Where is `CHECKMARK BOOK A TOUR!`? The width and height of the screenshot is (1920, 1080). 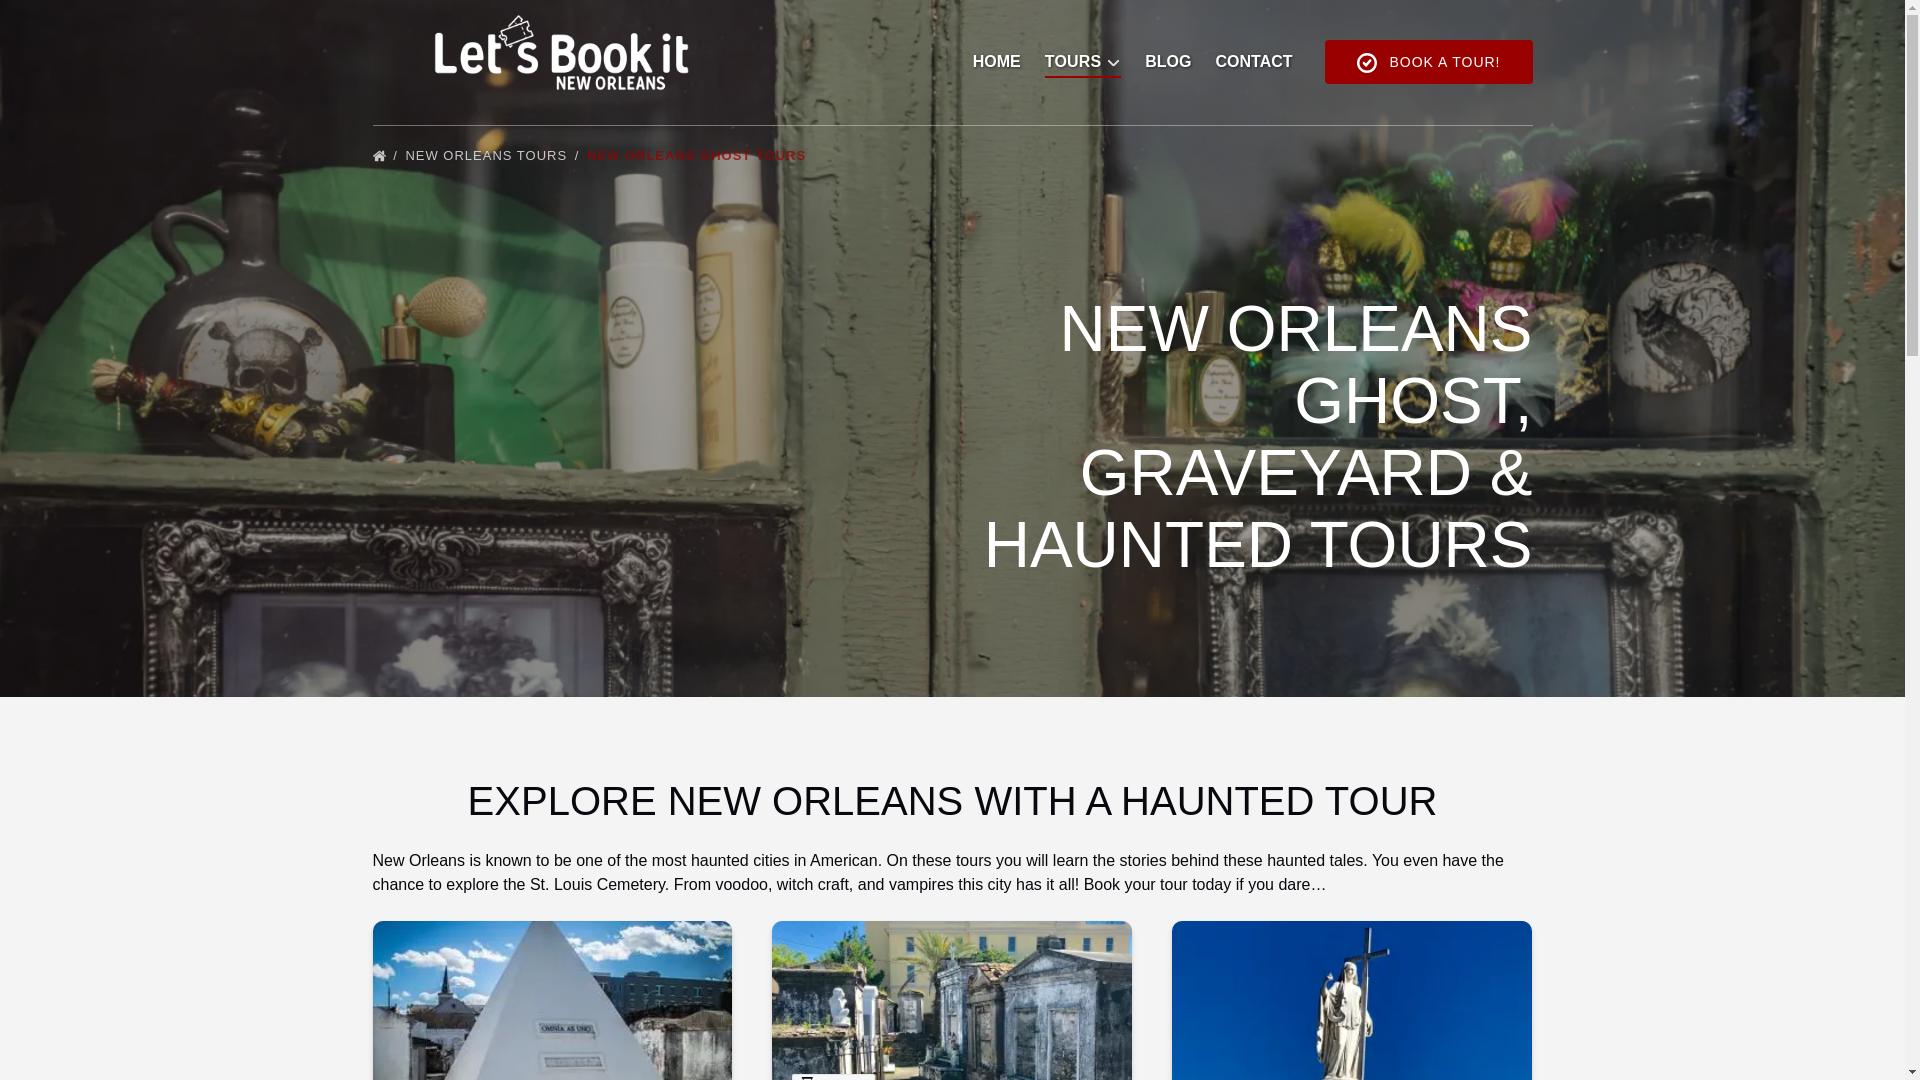
CHECKMARK BOOK A TOUR! is located at coordinates (1428, 62).